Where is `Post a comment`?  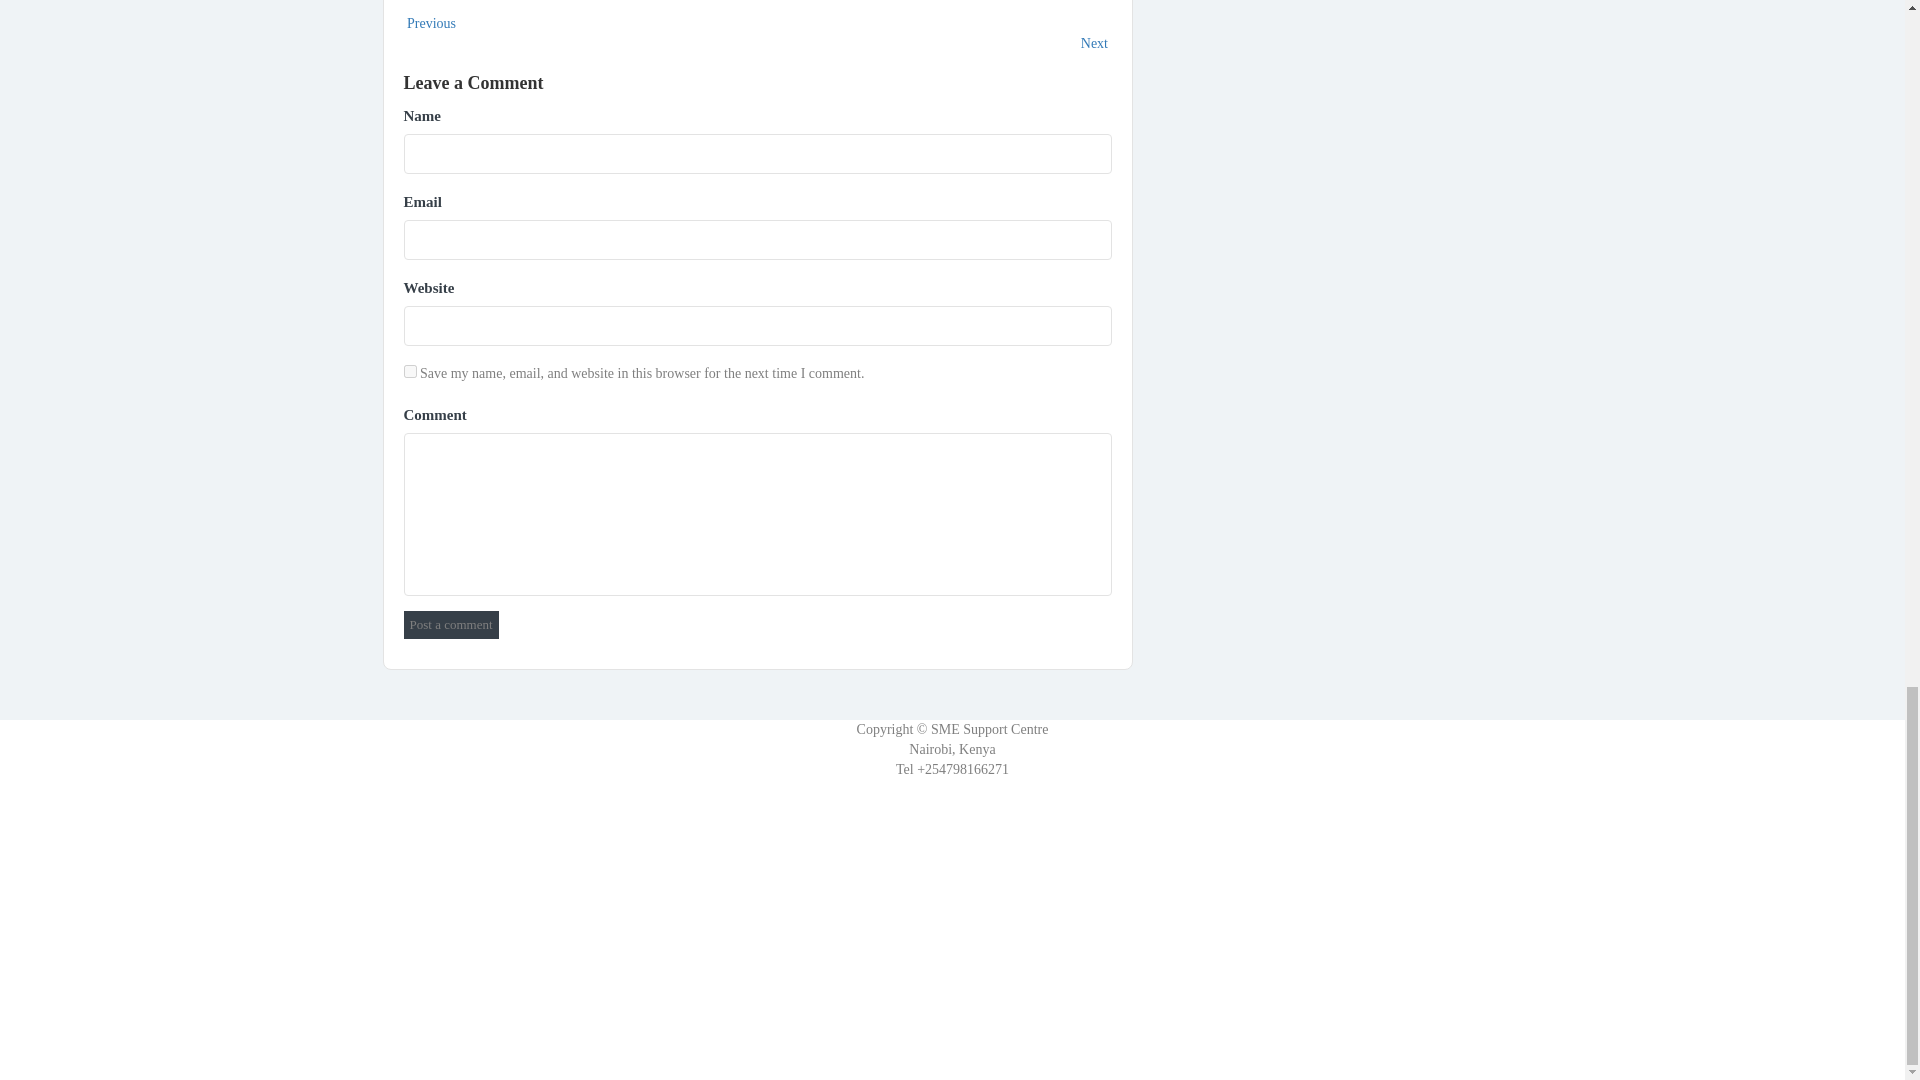
Post a comment is located at coordinates (451, 625).